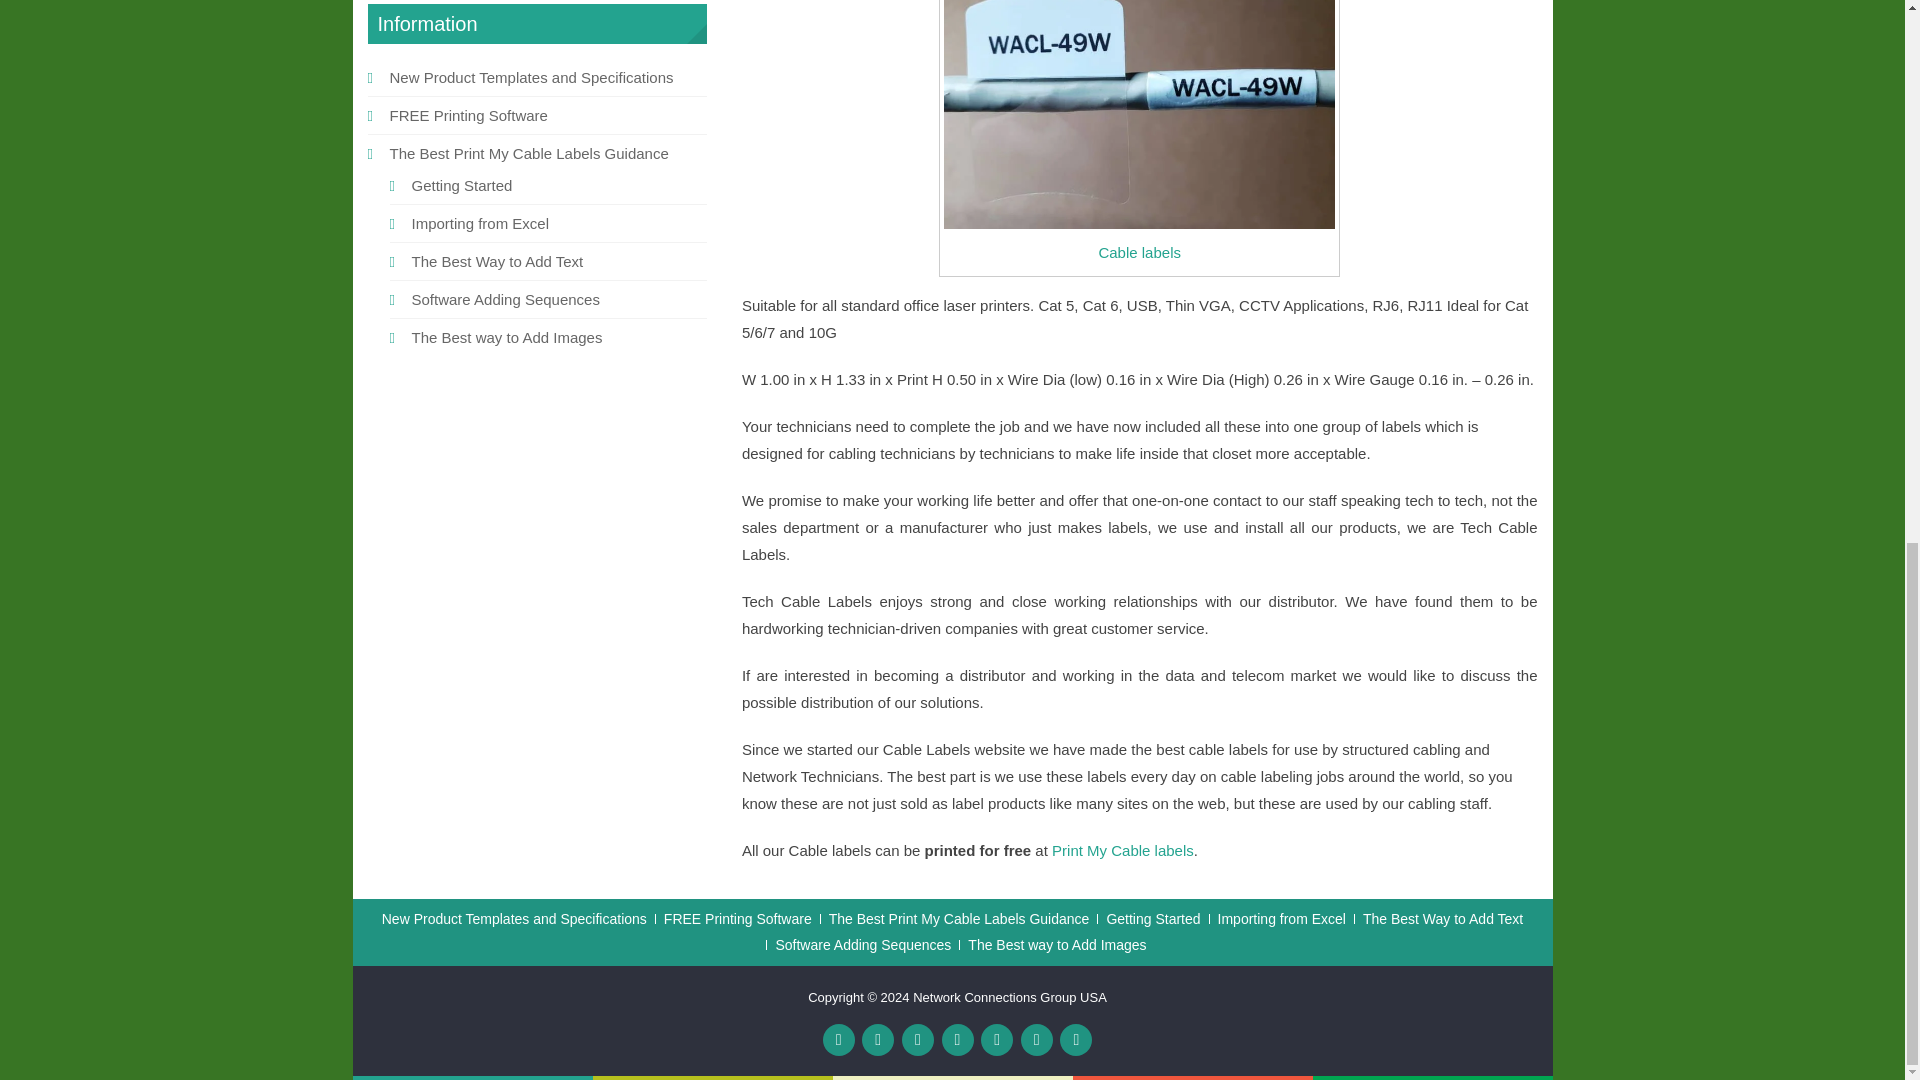 The height and width of the screenshot is (1080, 1920). What do you see at coordinates (514, 918) in the screenshot?
I see `New Product Templates and Specifications` at bounding box center [514, 918].